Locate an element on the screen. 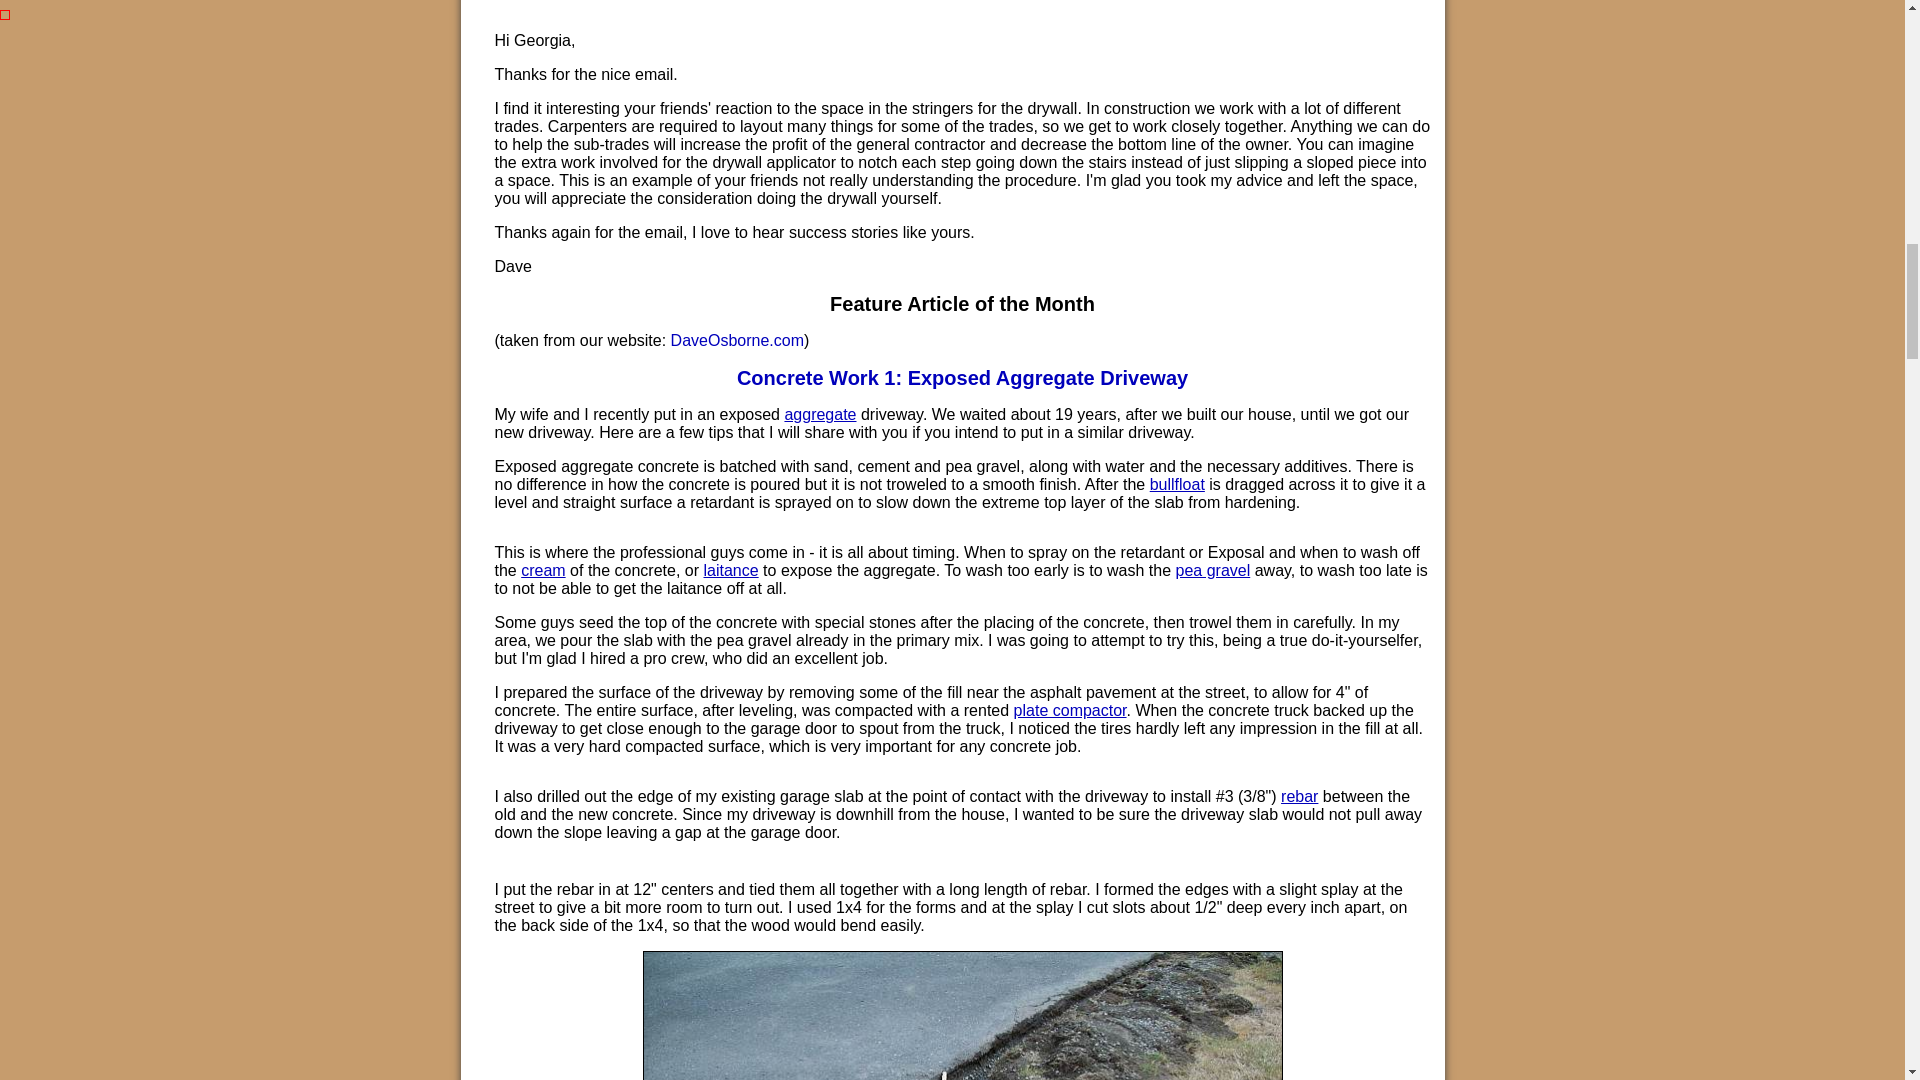 This screenshot has height=1080, width=1920. bullfloat is located at coordinates (1178, 484).